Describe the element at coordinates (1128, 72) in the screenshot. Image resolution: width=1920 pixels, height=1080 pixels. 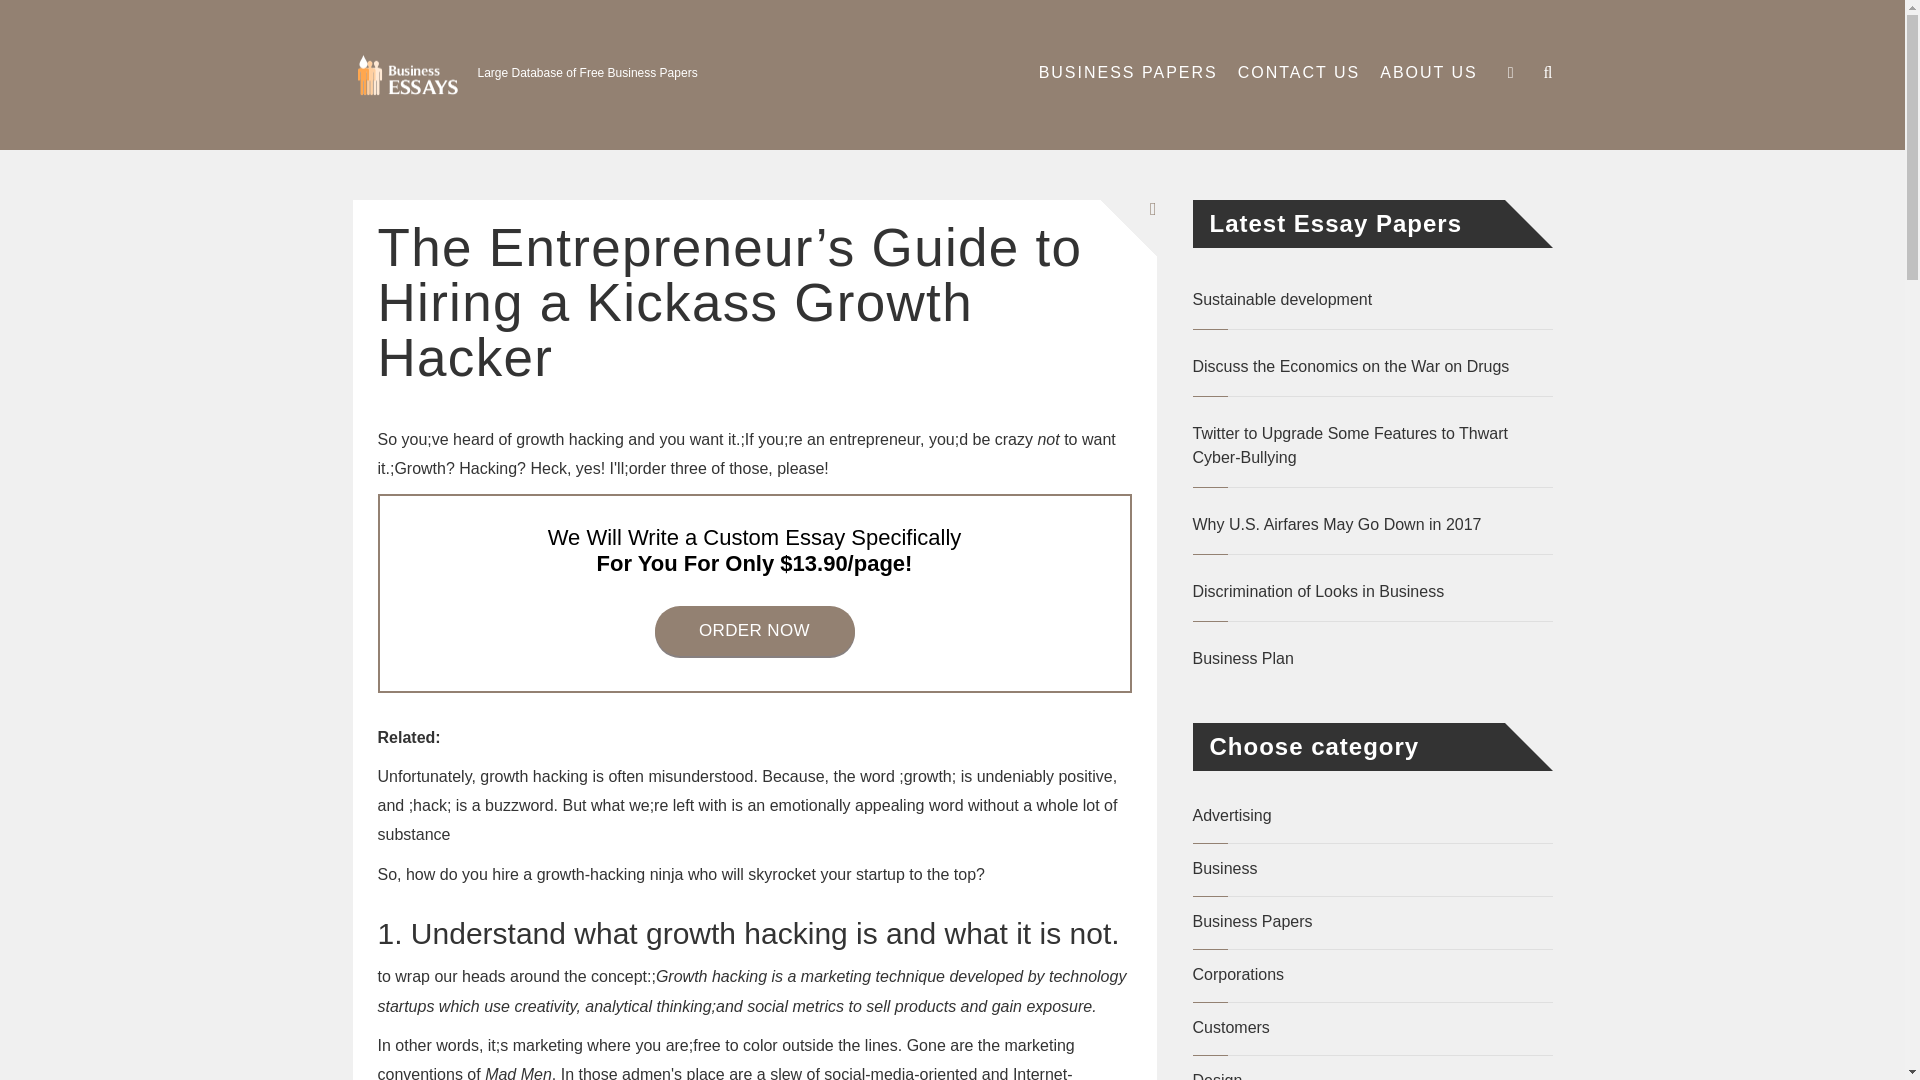
I see `BUSINESS PAPERS` at that location.